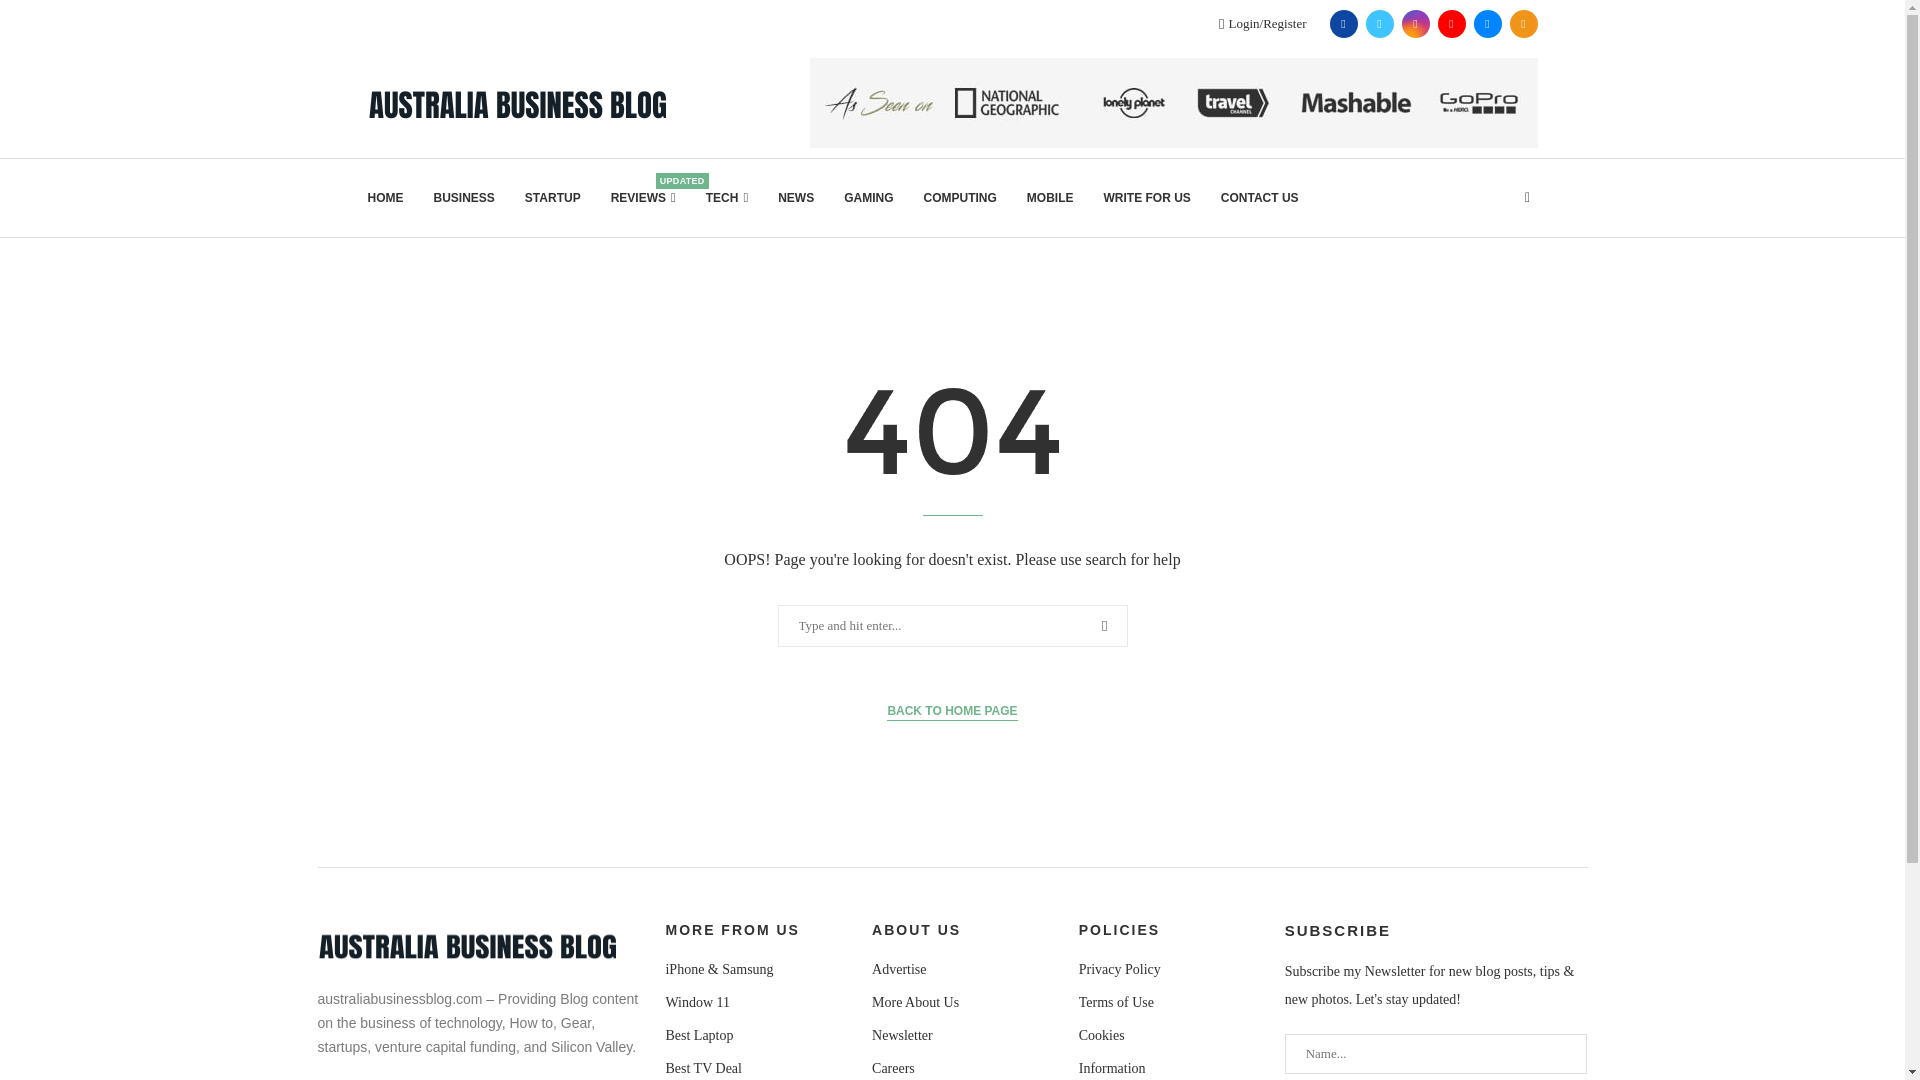 This screenshot has height=1080, width=1920. What do you see at coordinates (464, 197) in the screenshot?
I see `BUSINESS` at bounding box center [464, 197].